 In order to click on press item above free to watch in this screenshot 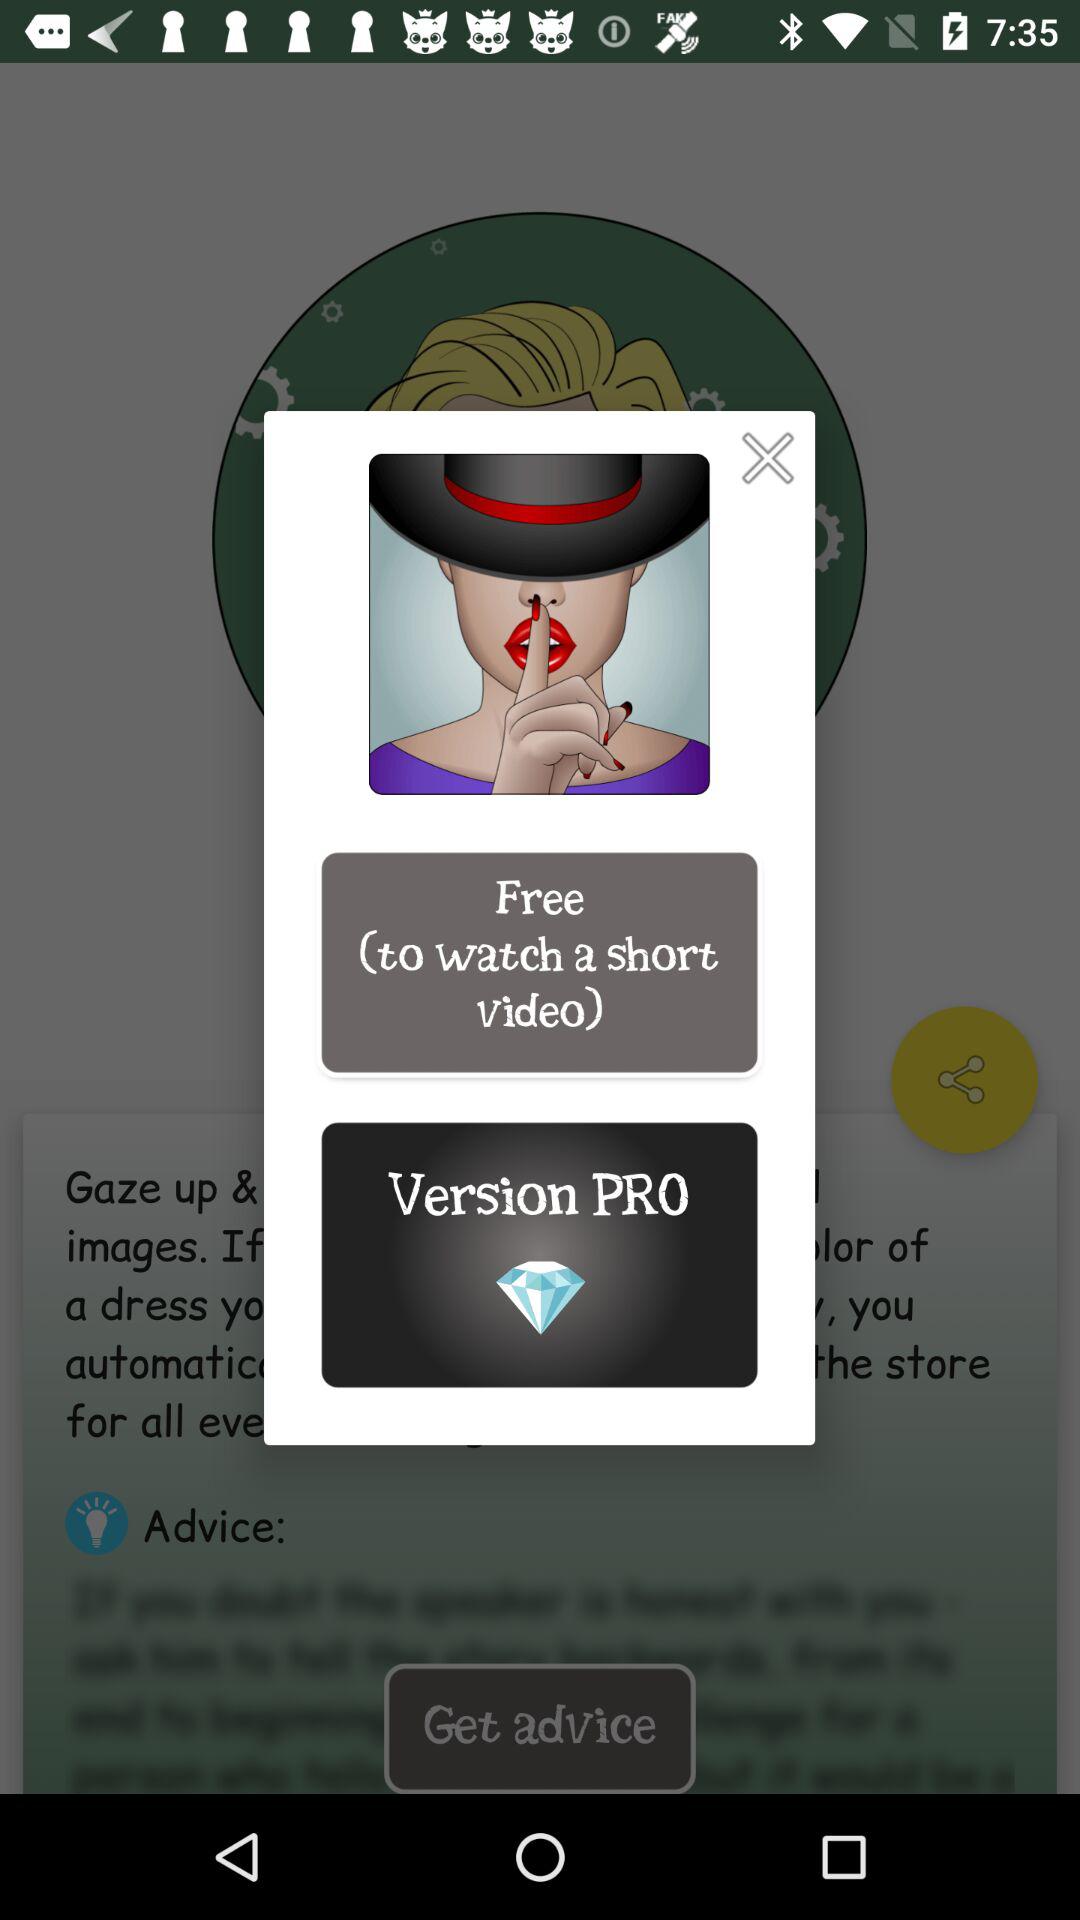, I will do `click(768, 458)`.